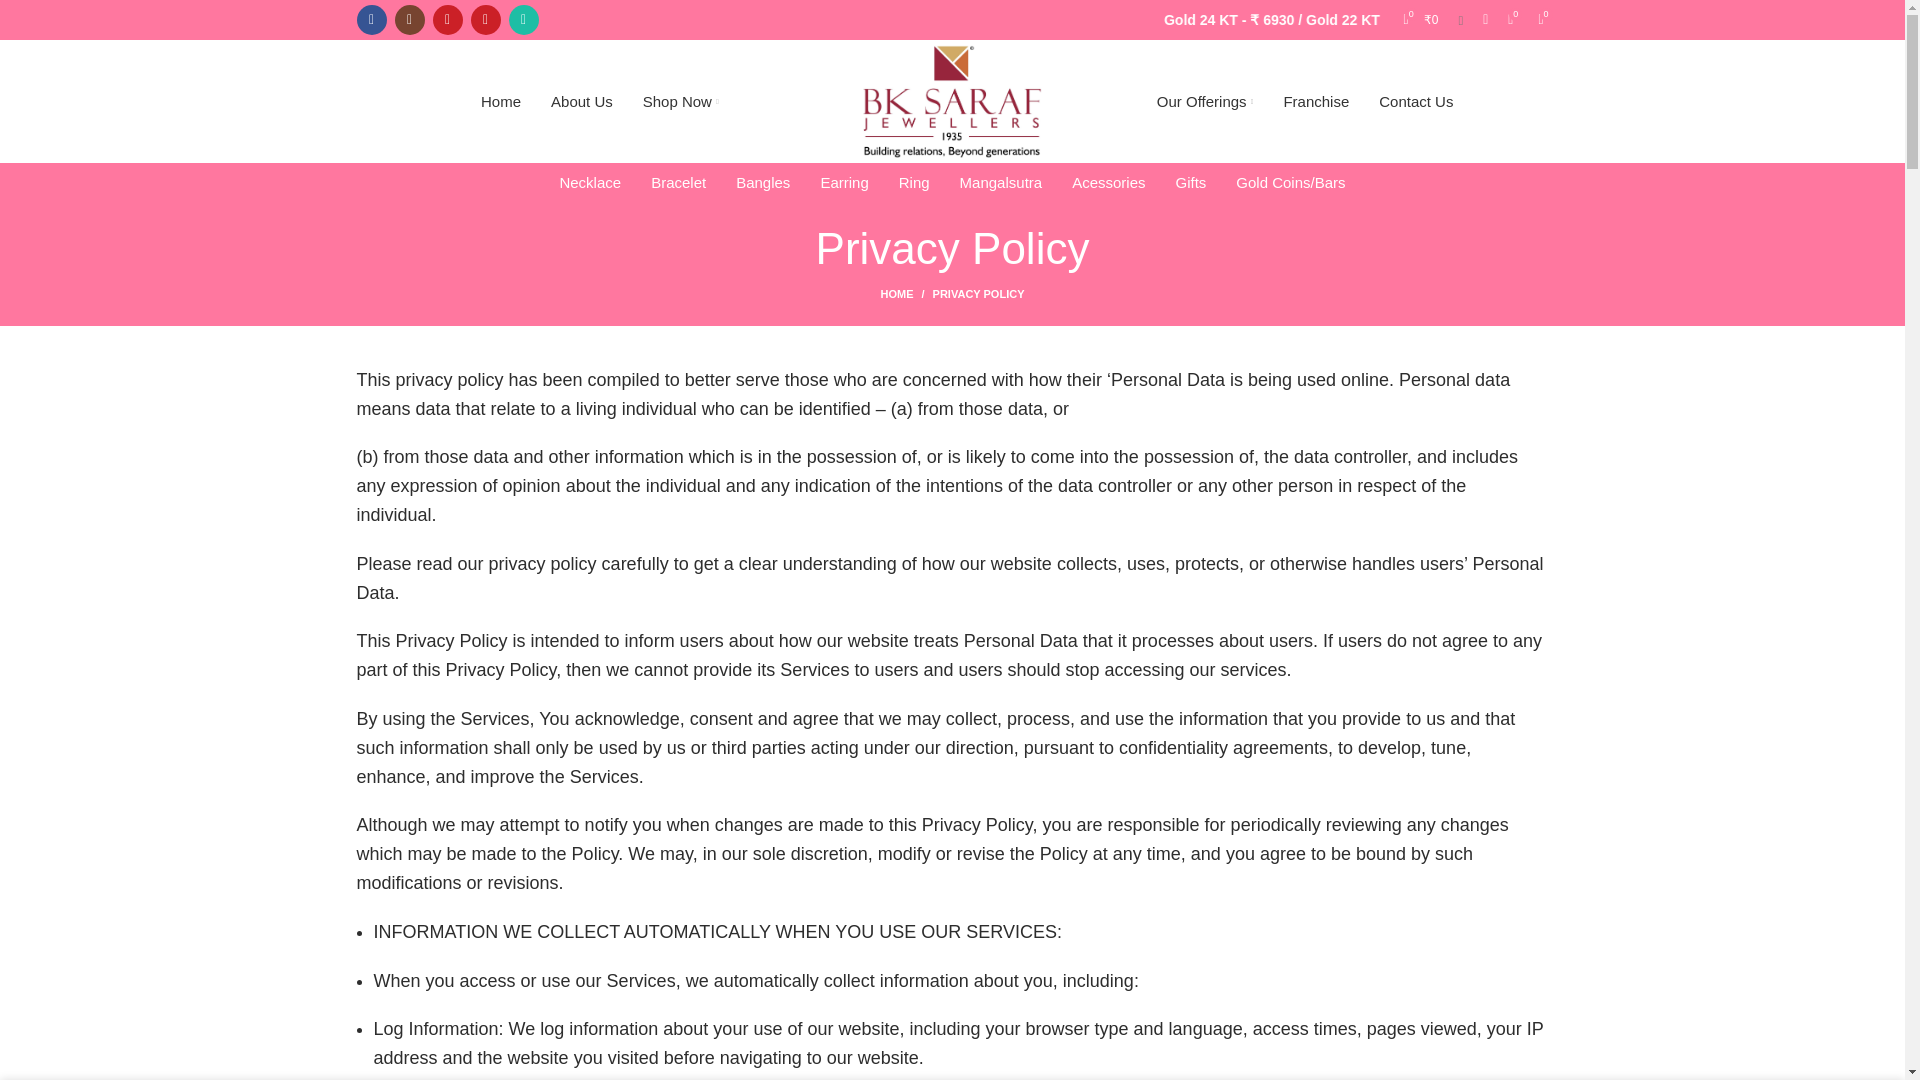 The width and height of the screenshot is (1920, 1080). Describe the element at coordinates (581, 102) in the screenshot. I see `About Us` at that location.